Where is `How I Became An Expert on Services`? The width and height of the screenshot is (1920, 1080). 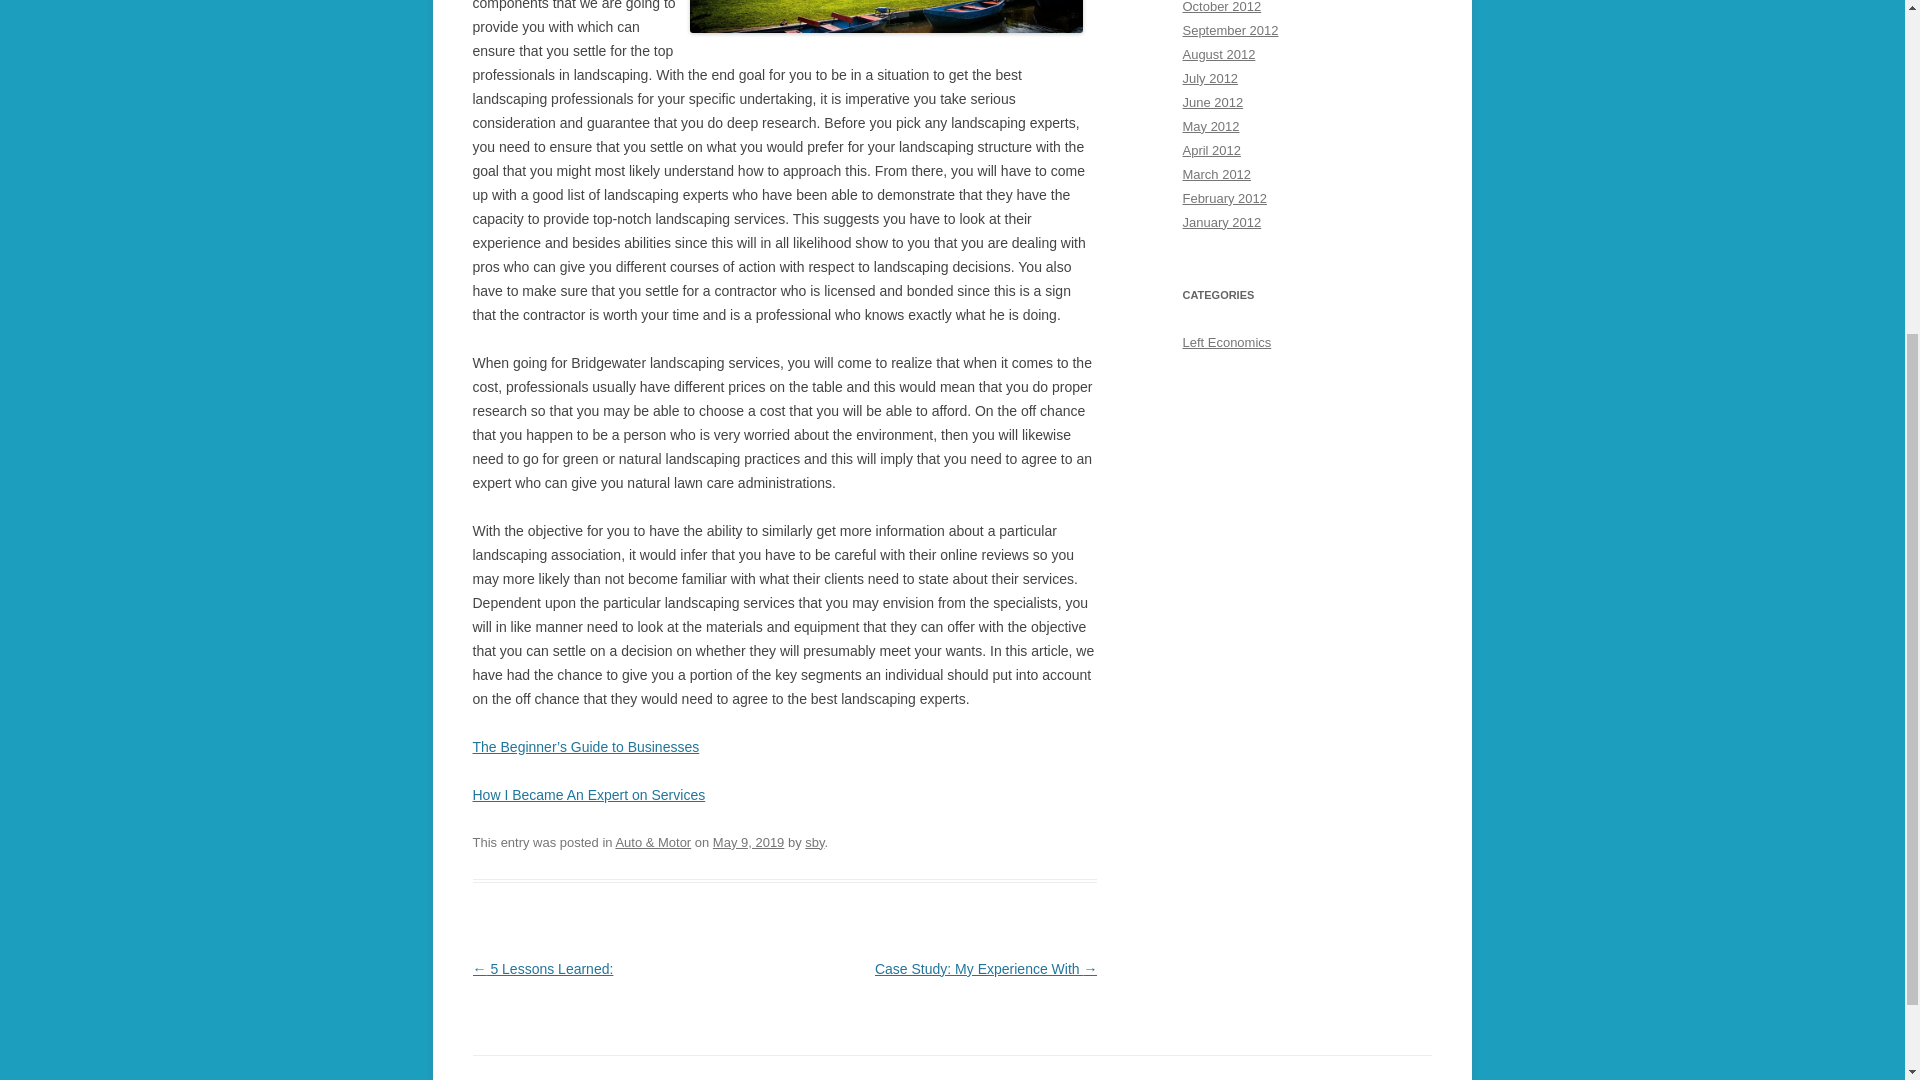
How I Became An Expert on Services is located at coordinates (588, 795).